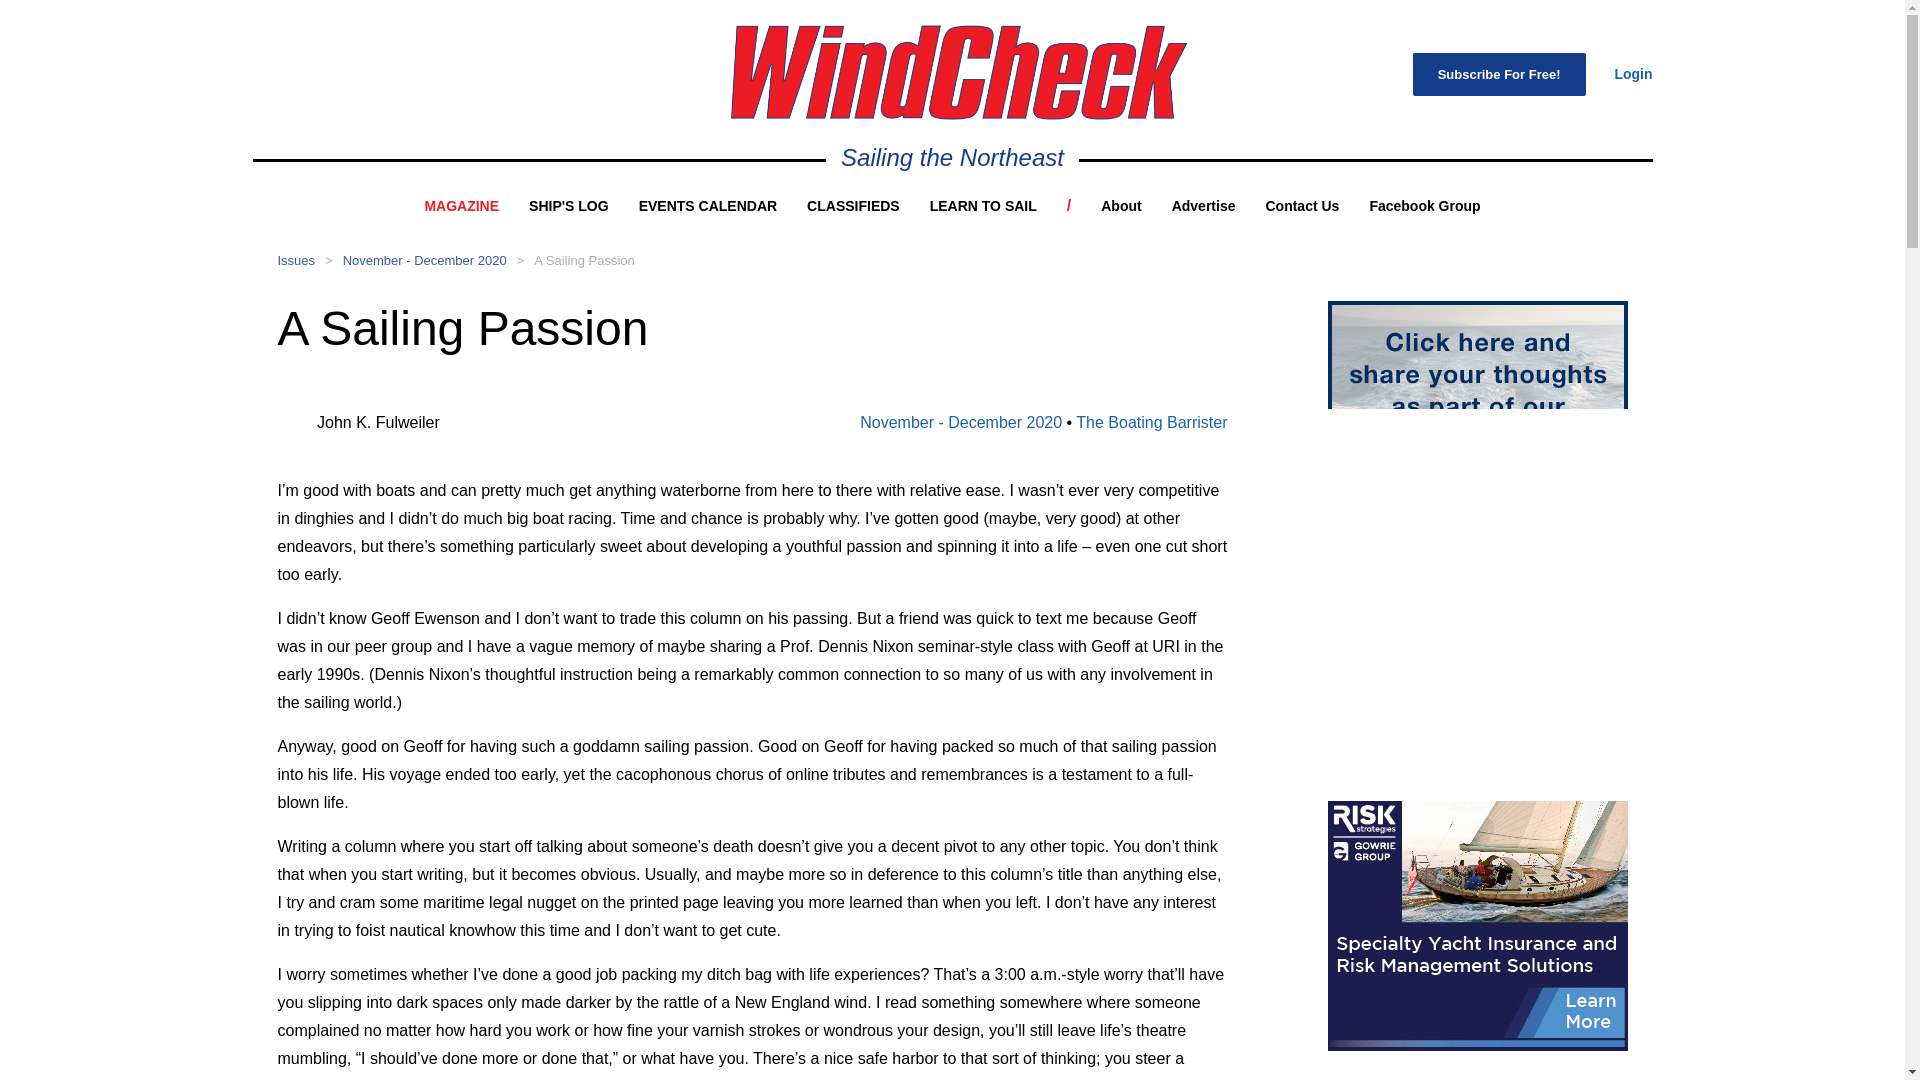 This screenshot has width=1920, height=1080. Describe the element at coordinates (297, 260) in the screenshot. I see `Go to Issues.` at that location.